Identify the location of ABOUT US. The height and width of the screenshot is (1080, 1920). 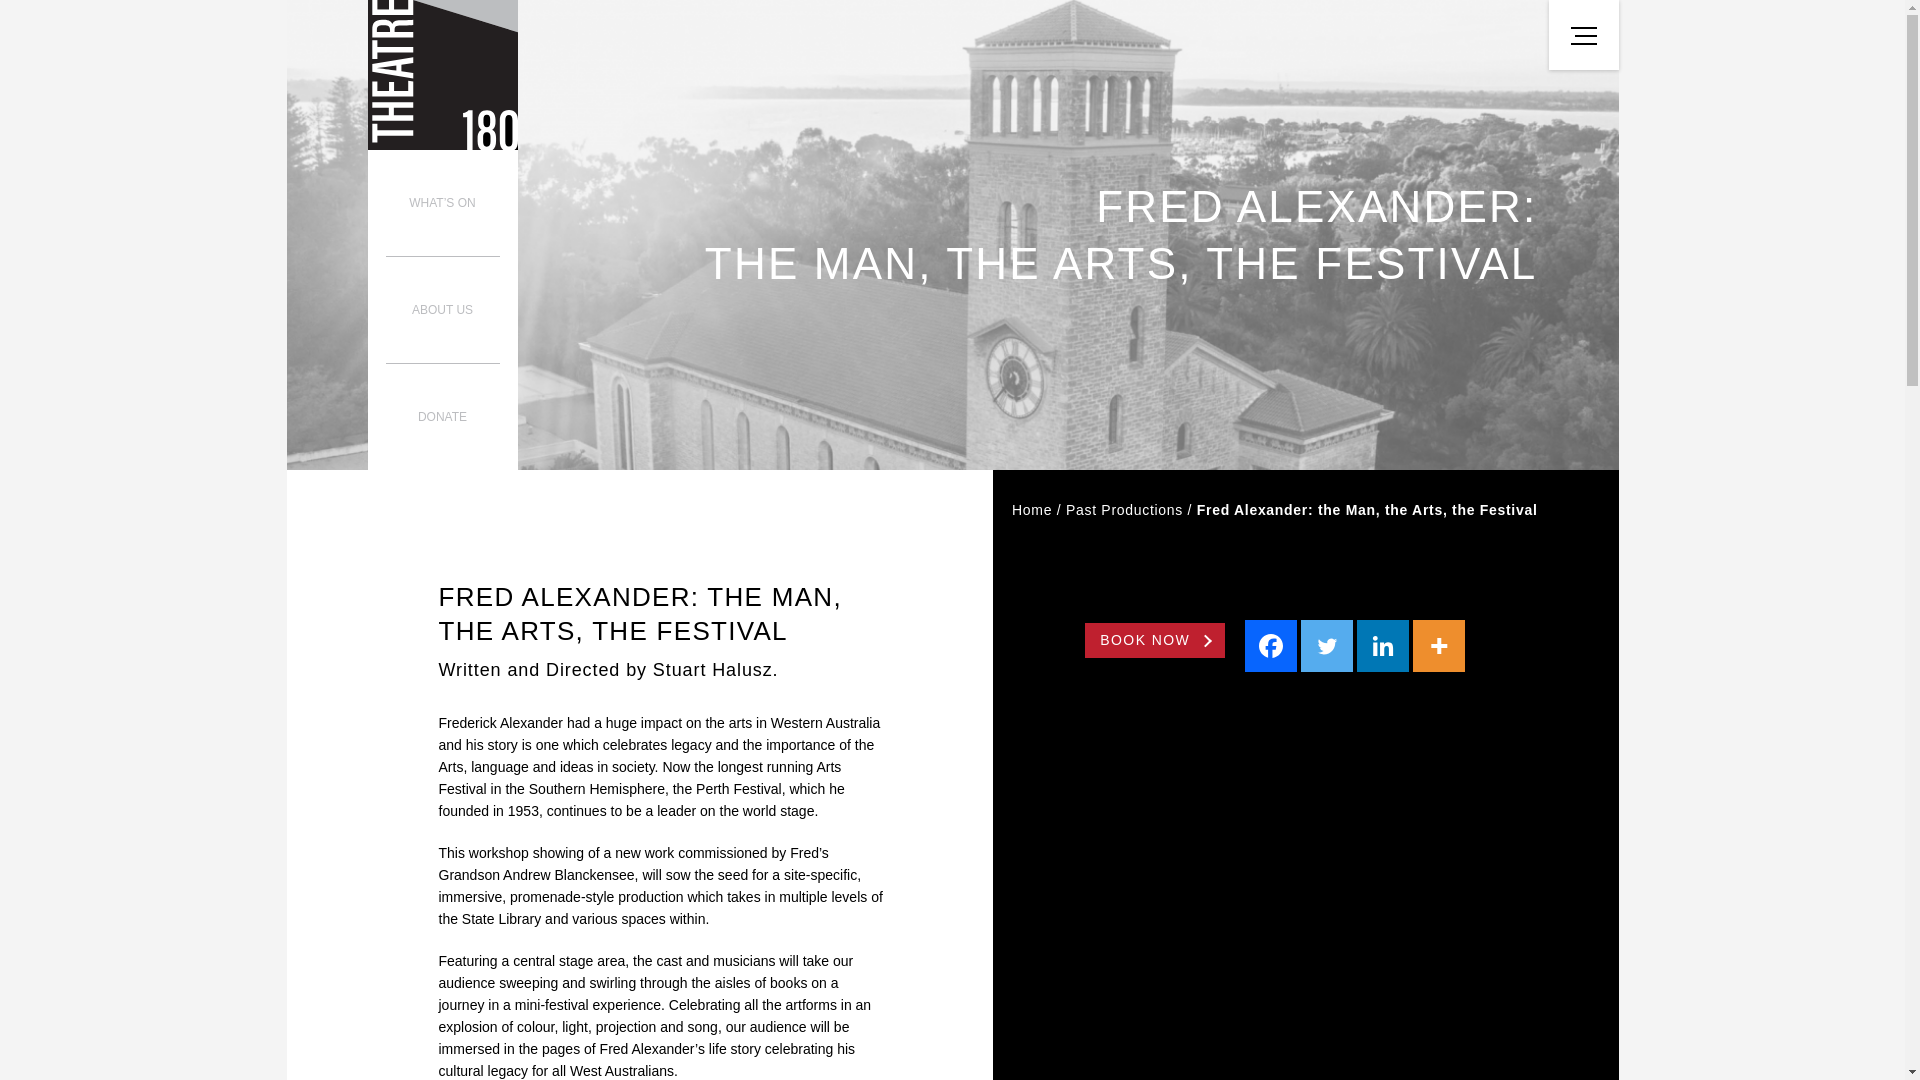
(442, 310).